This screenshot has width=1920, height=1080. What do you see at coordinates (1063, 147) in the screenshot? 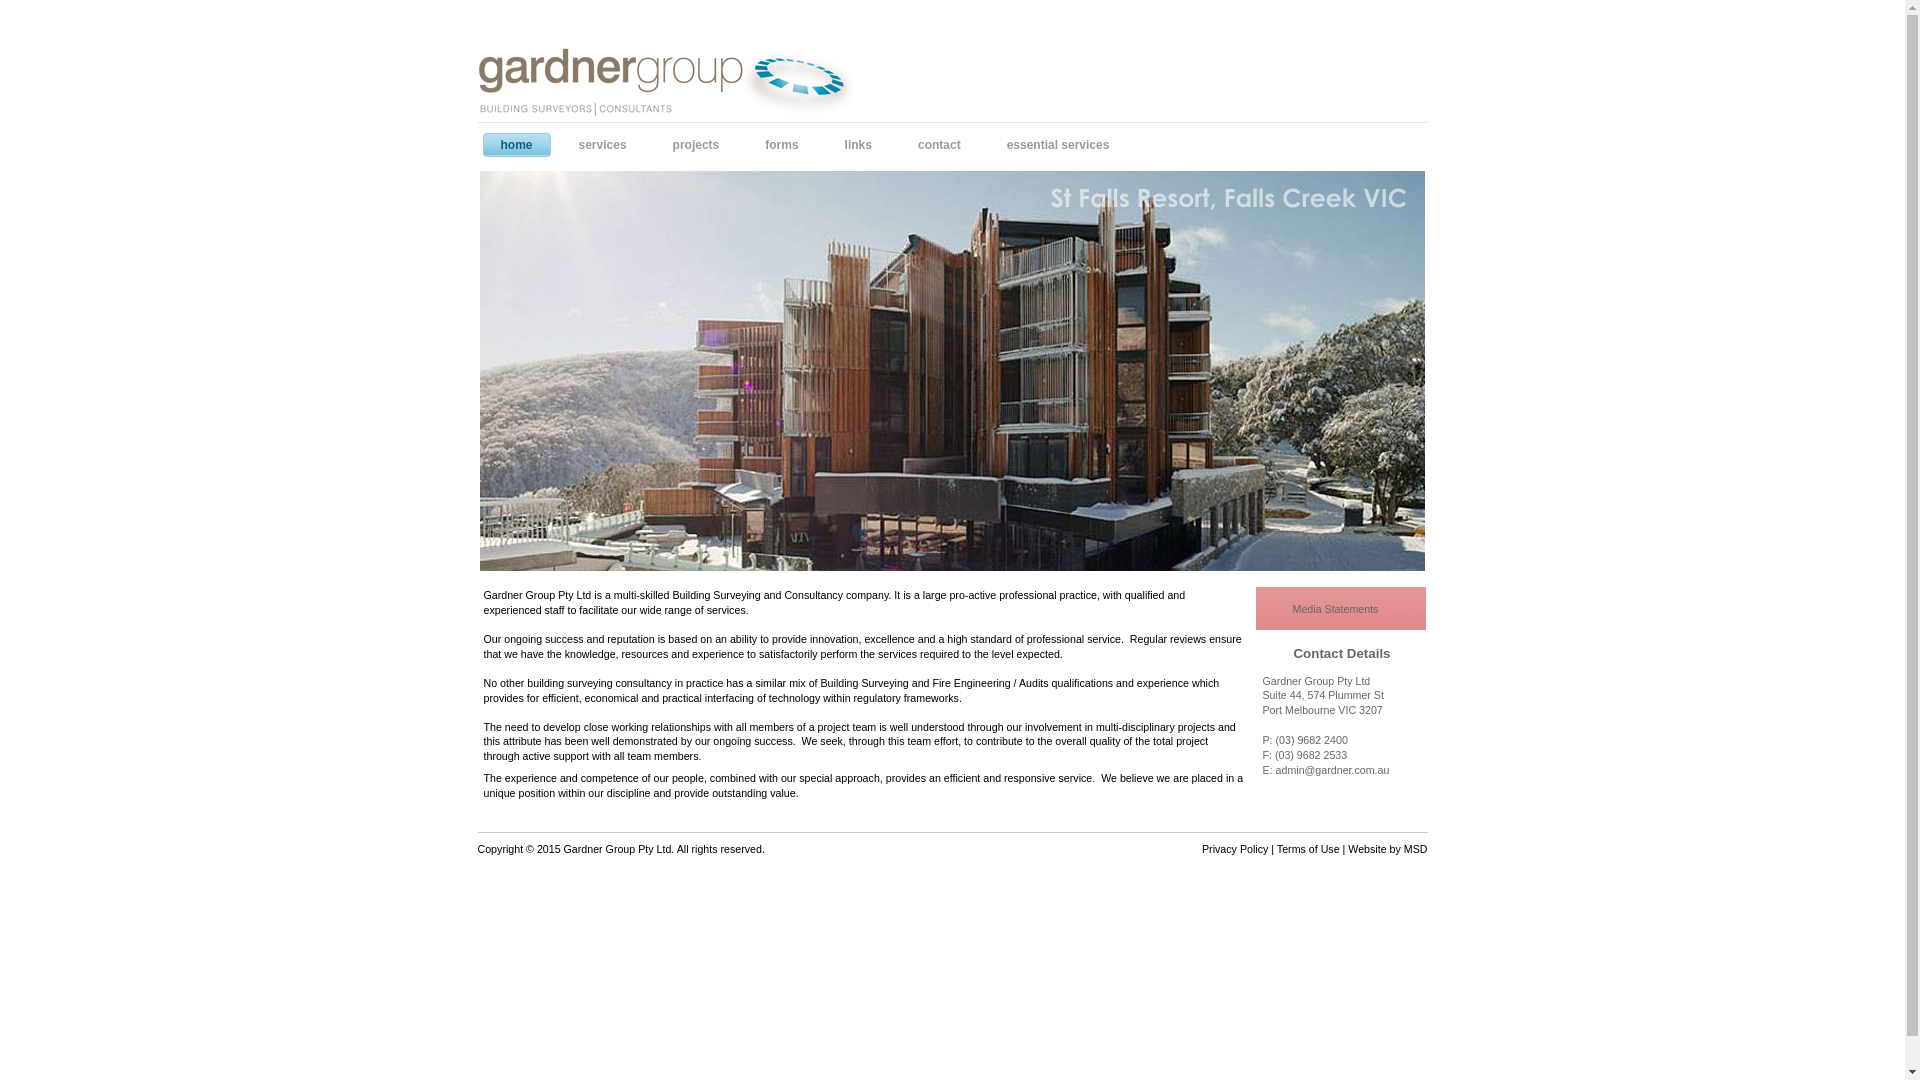
I see `essential services` at bounding box center [1063, 147].